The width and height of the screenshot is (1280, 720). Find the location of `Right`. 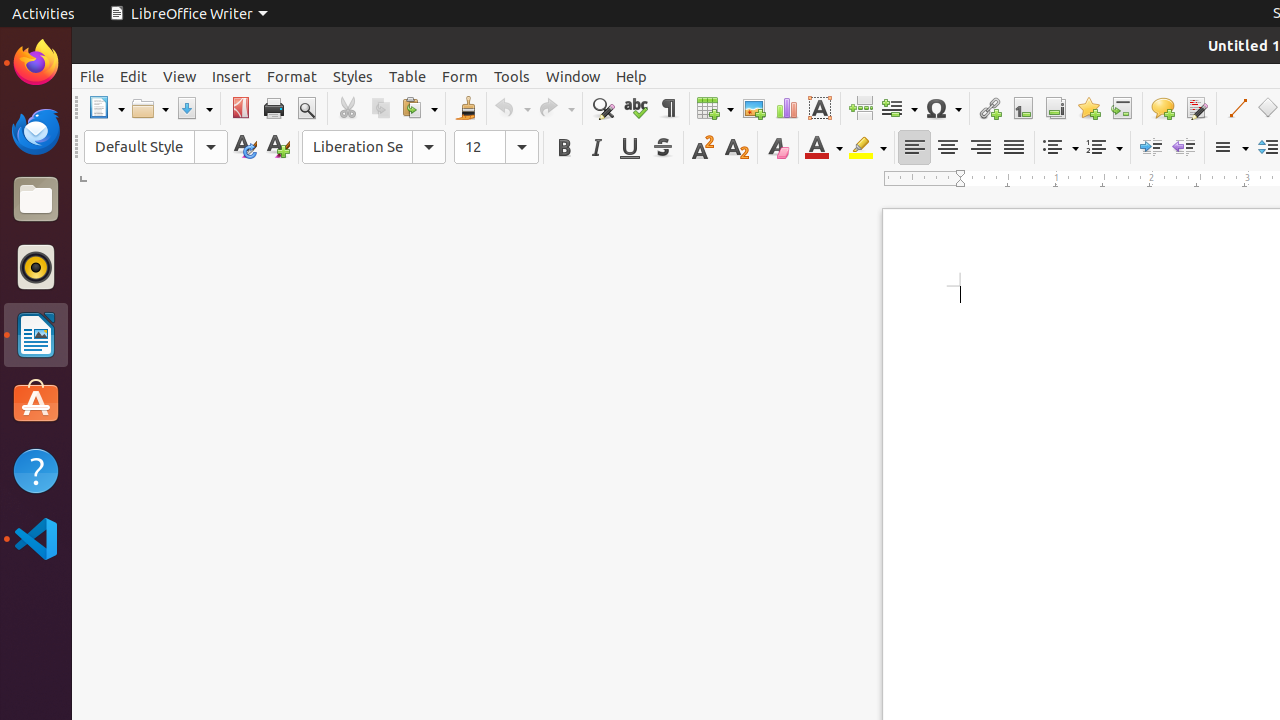

Right is located at coordinates (980, 148).